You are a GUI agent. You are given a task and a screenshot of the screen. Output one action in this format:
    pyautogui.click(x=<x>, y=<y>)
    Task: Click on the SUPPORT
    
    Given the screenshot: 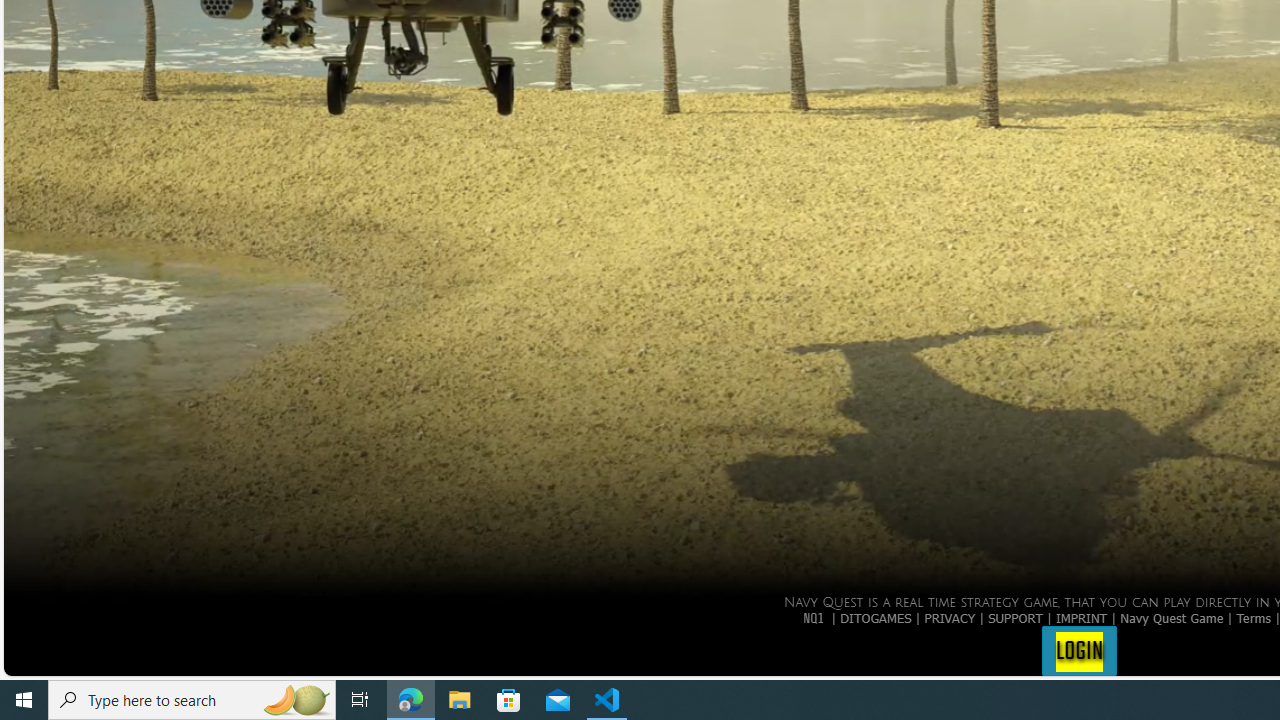 What is the action you would take?
    pyautogui.click(x=1016, y=617)
    